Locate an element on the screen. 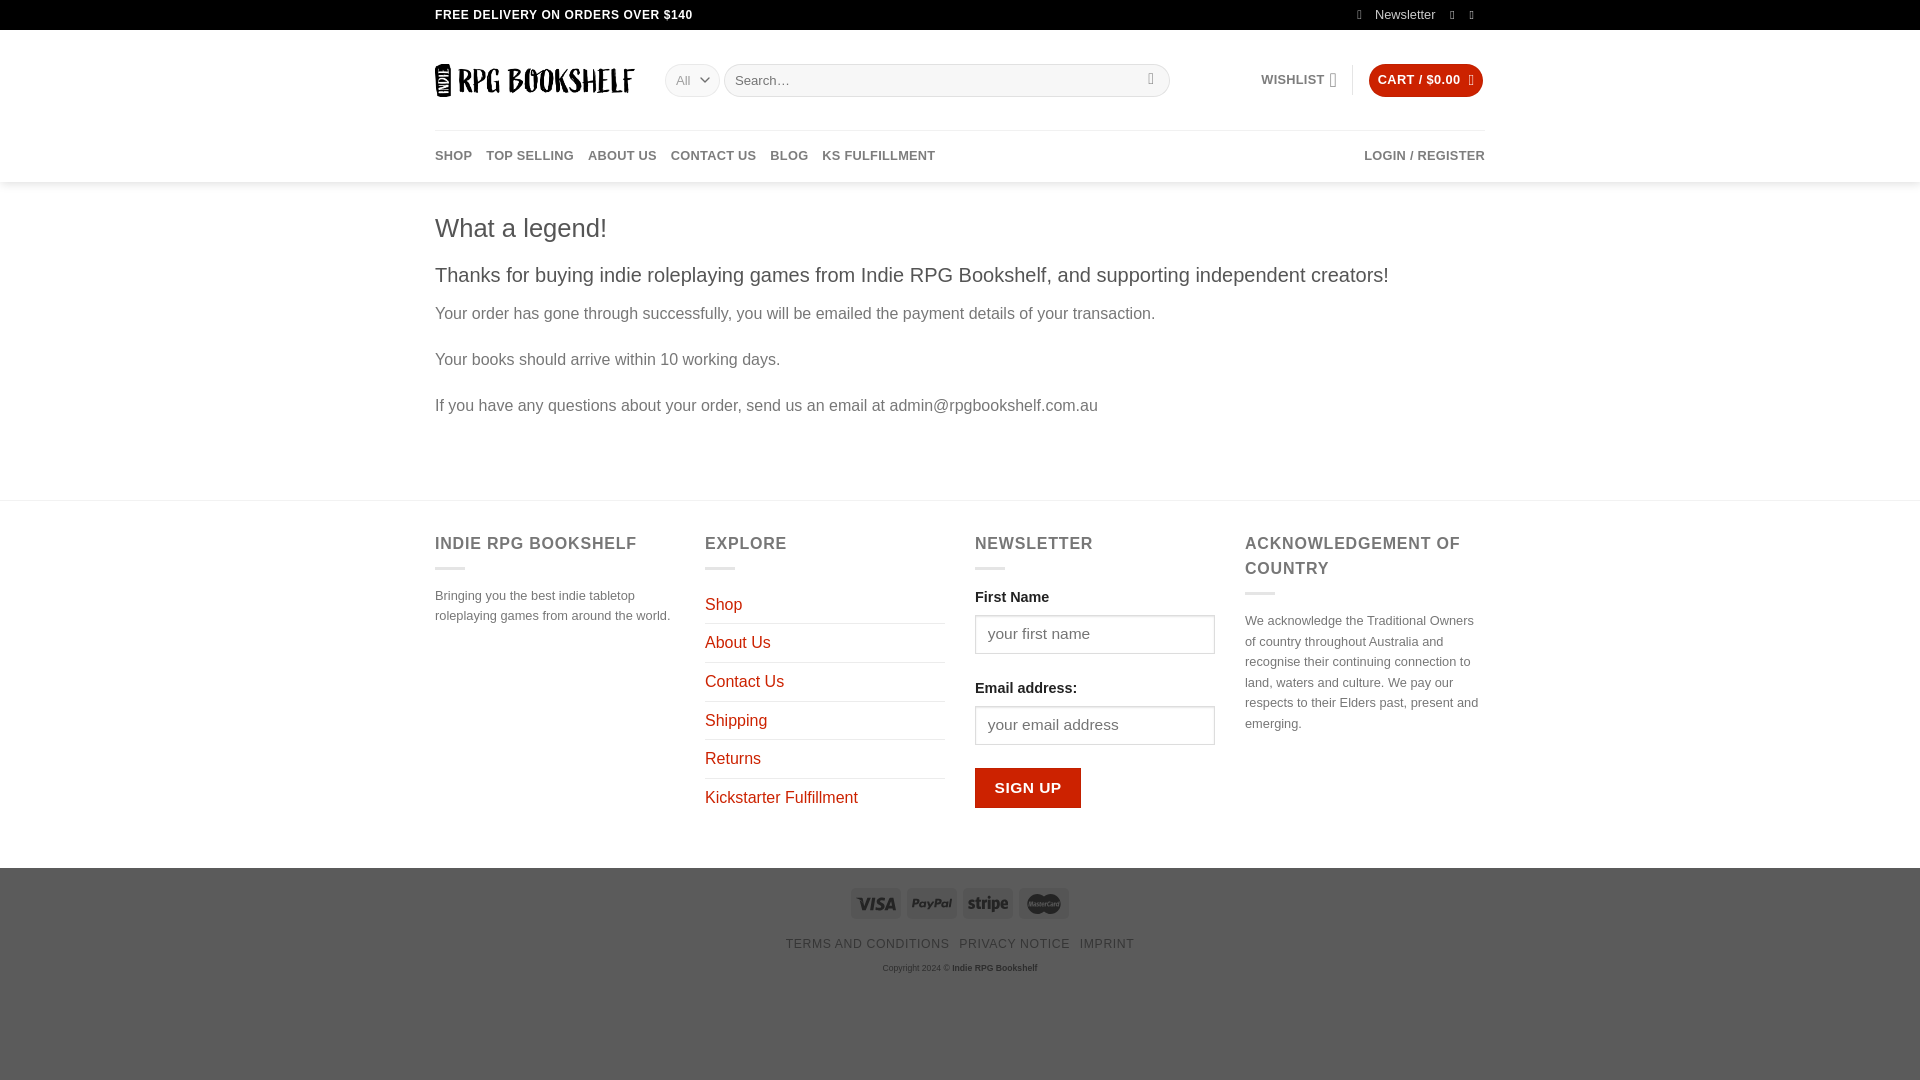  Newsletter is located at coordinates (1396, 15).